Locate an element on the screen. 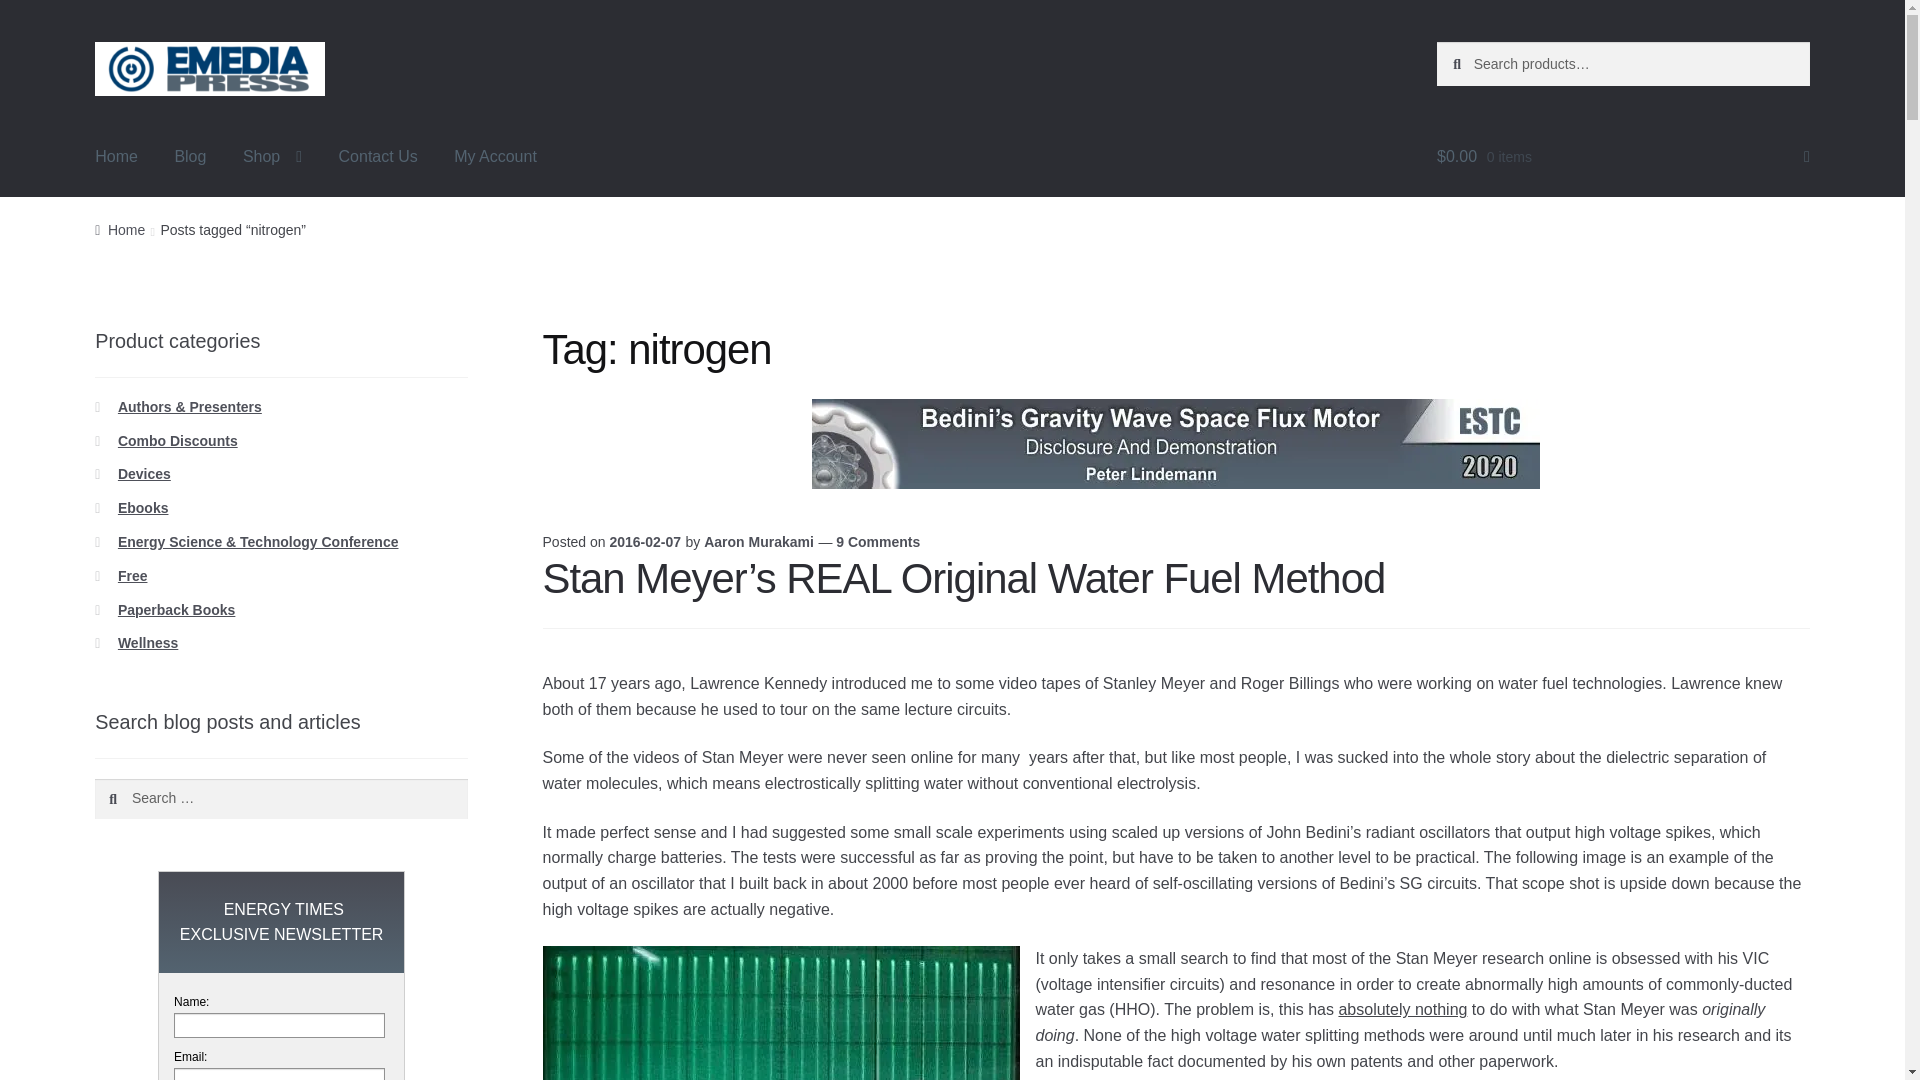 The image size is (1920, 1080). View your shopping cart is located at coordinates (1623, 156).